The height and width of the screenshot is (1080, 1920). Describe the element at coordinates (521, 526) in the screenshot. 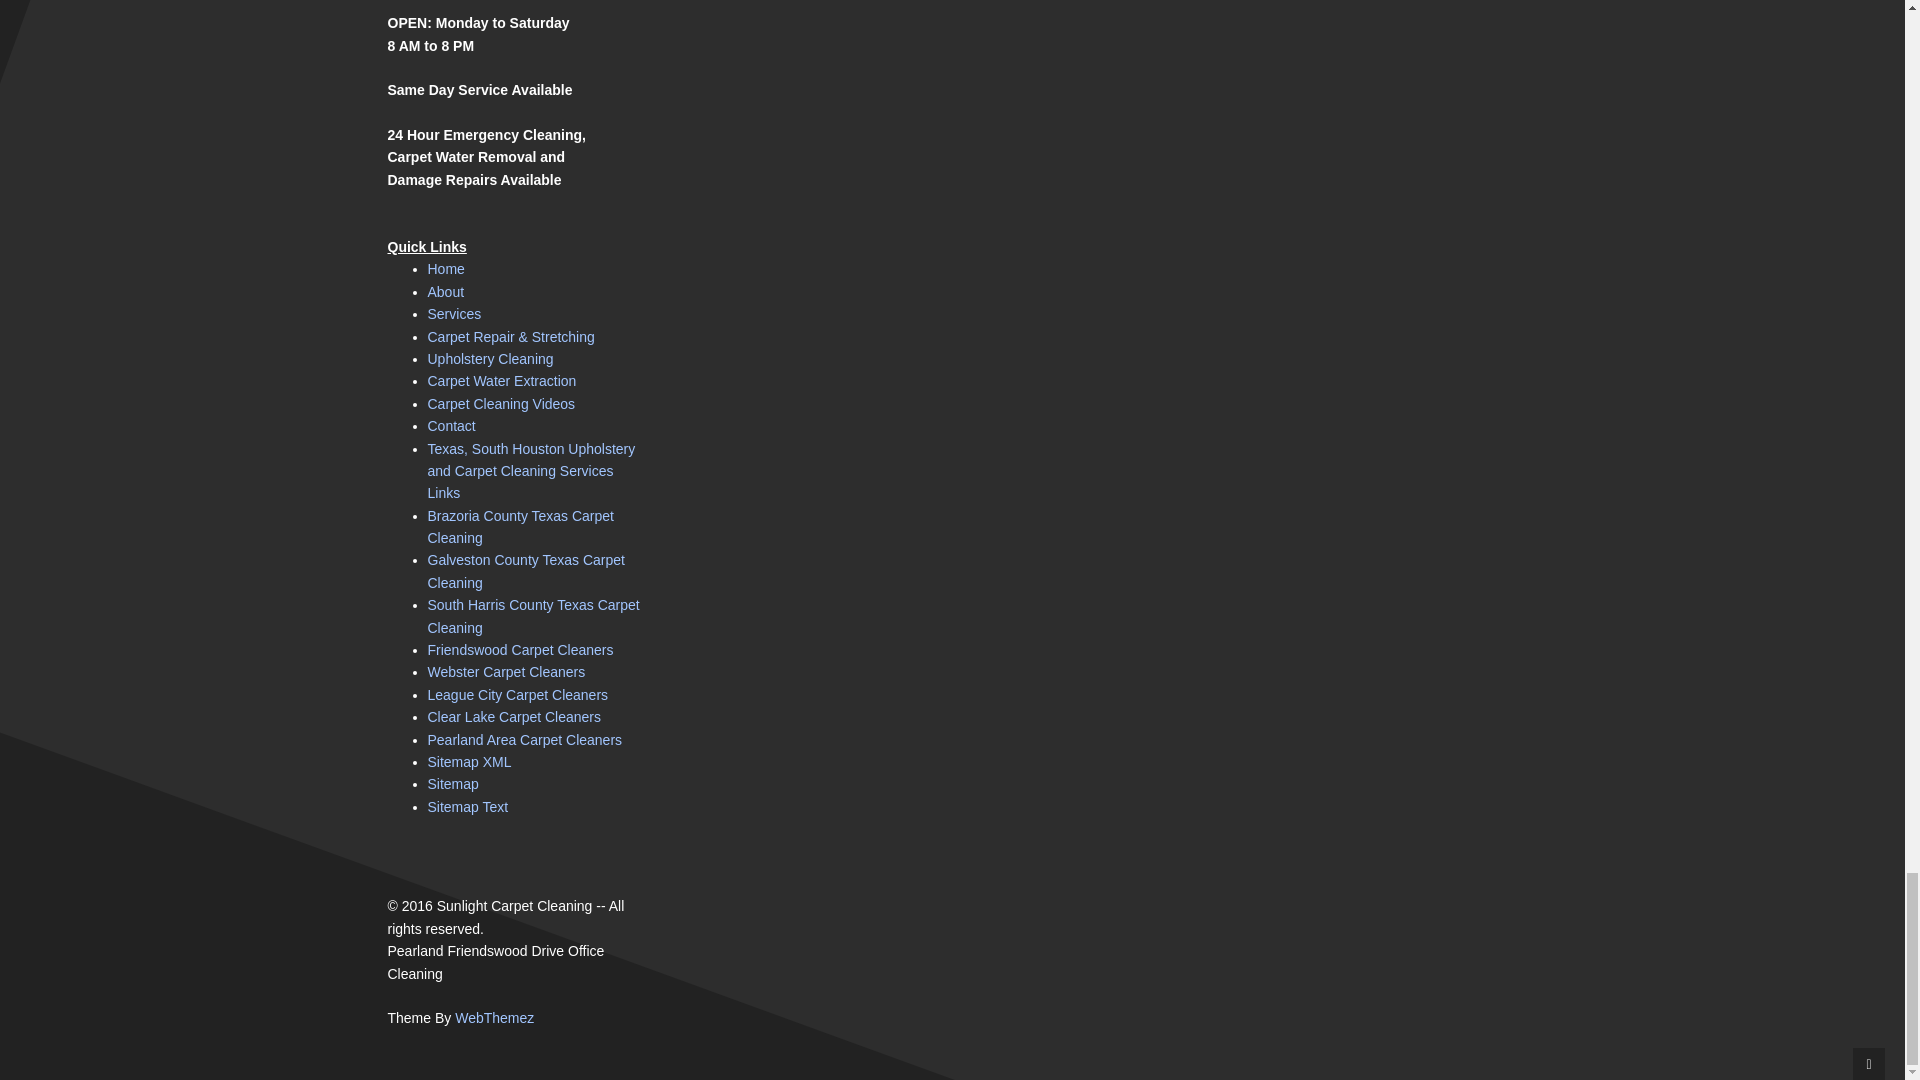

I see `Brazoria County Texas Carpet Cleaning` at that location.